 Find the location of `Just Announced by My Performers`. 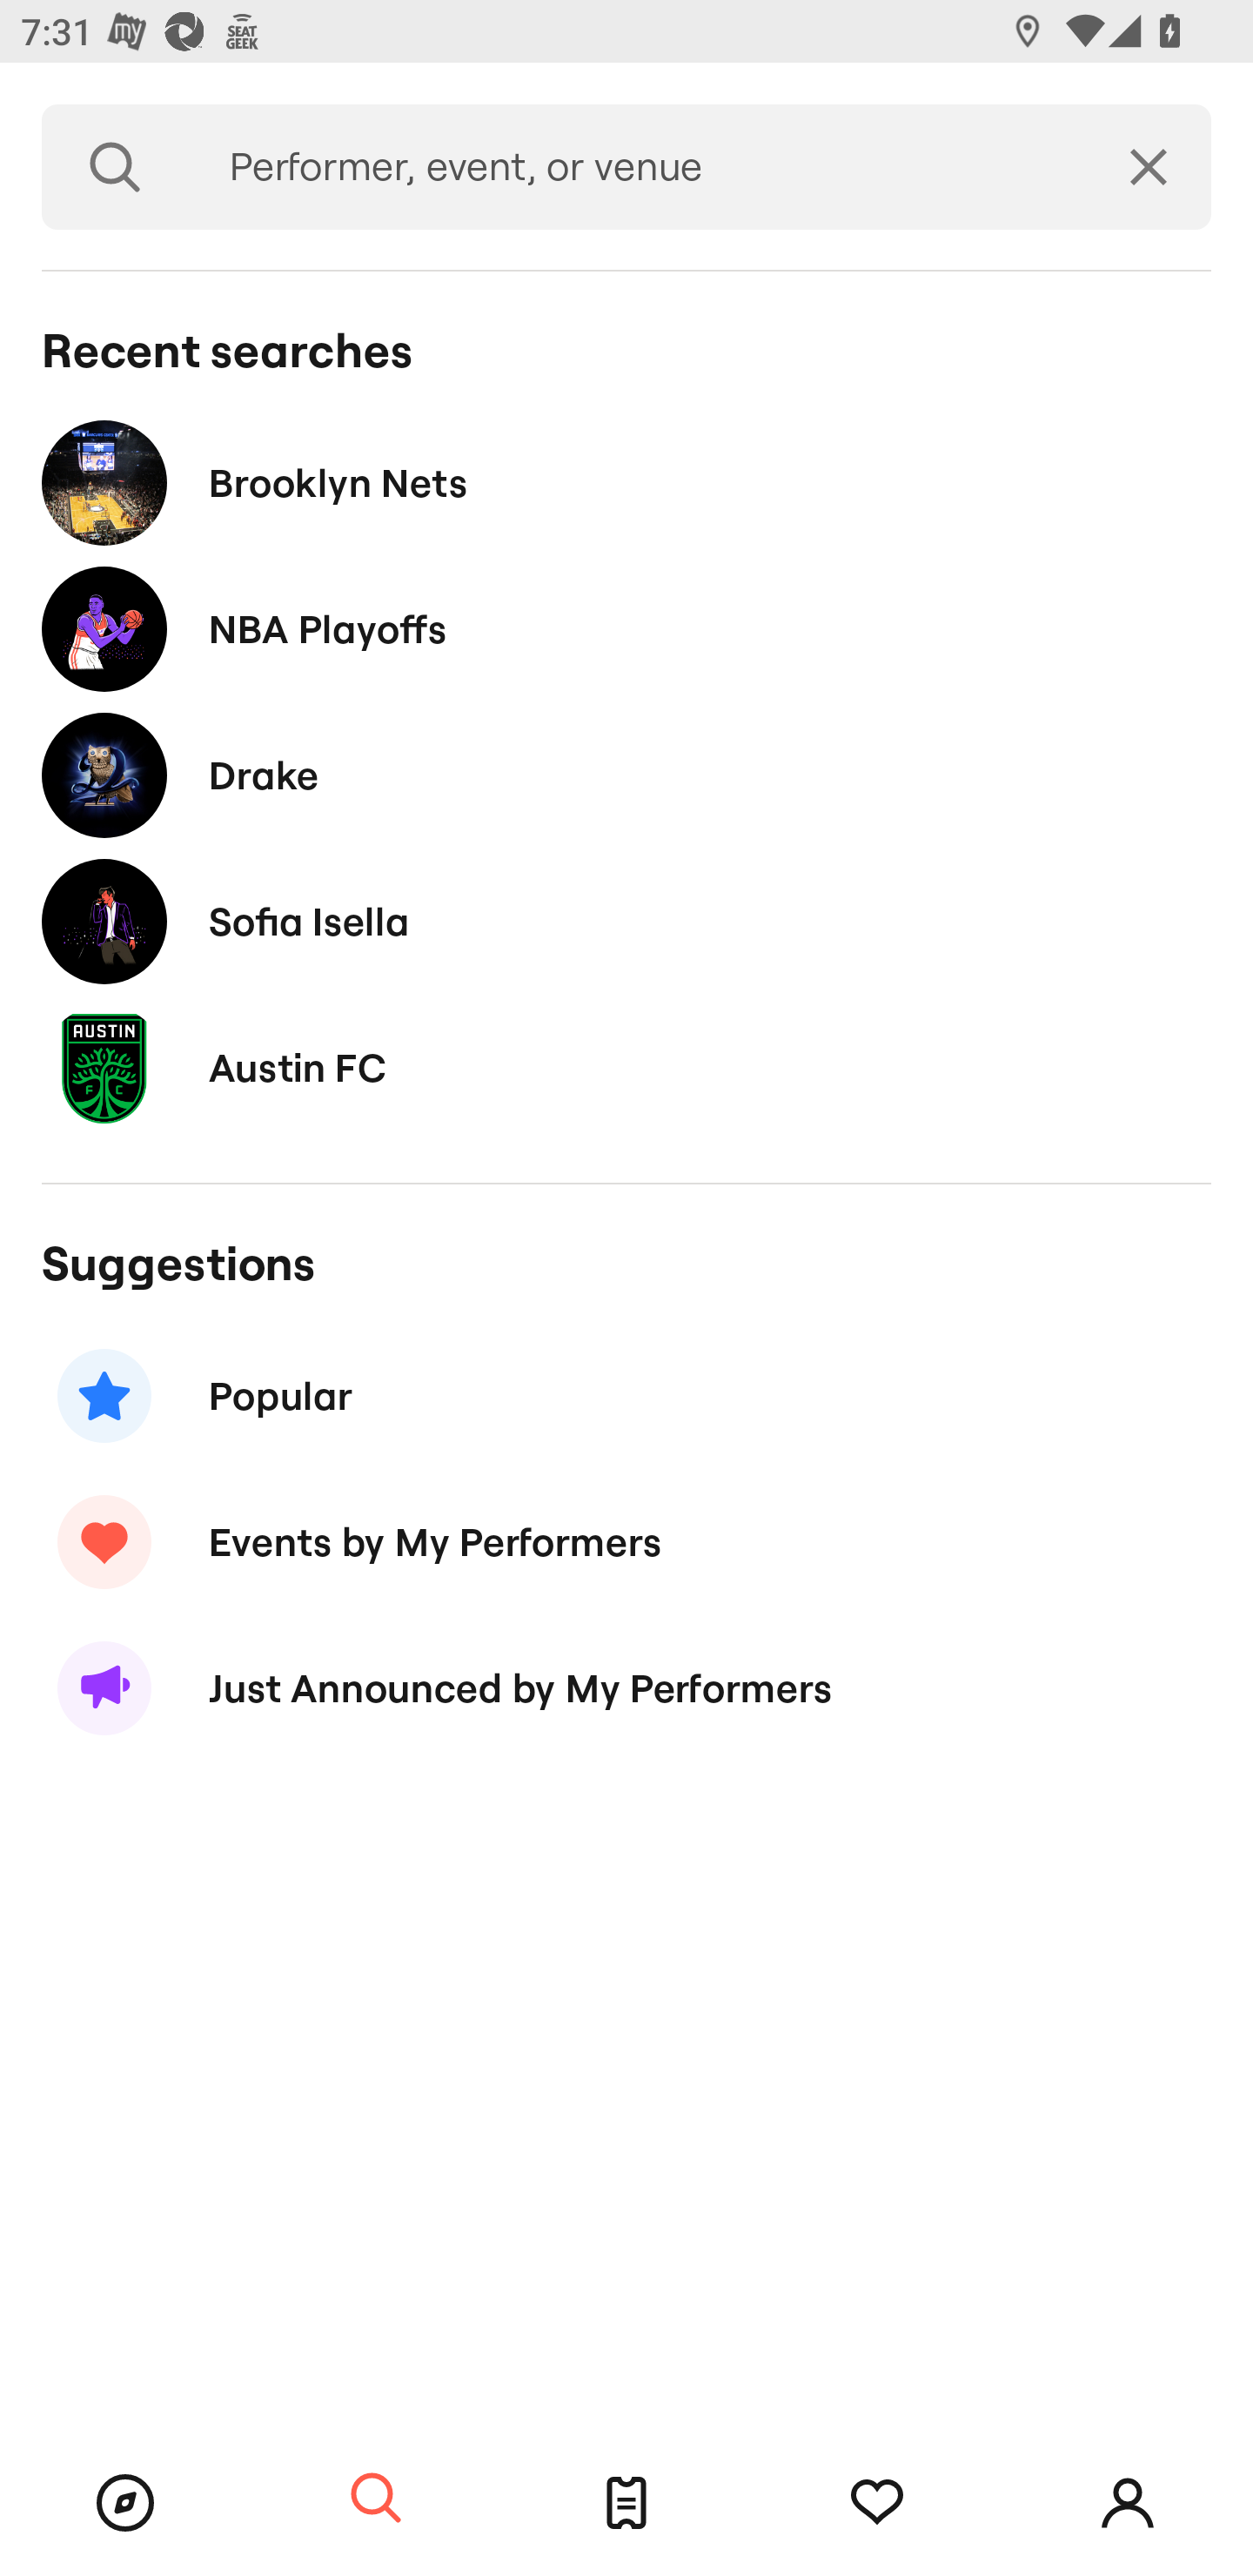

Just Announced by My Performers is located at coordinates (626, 1688).